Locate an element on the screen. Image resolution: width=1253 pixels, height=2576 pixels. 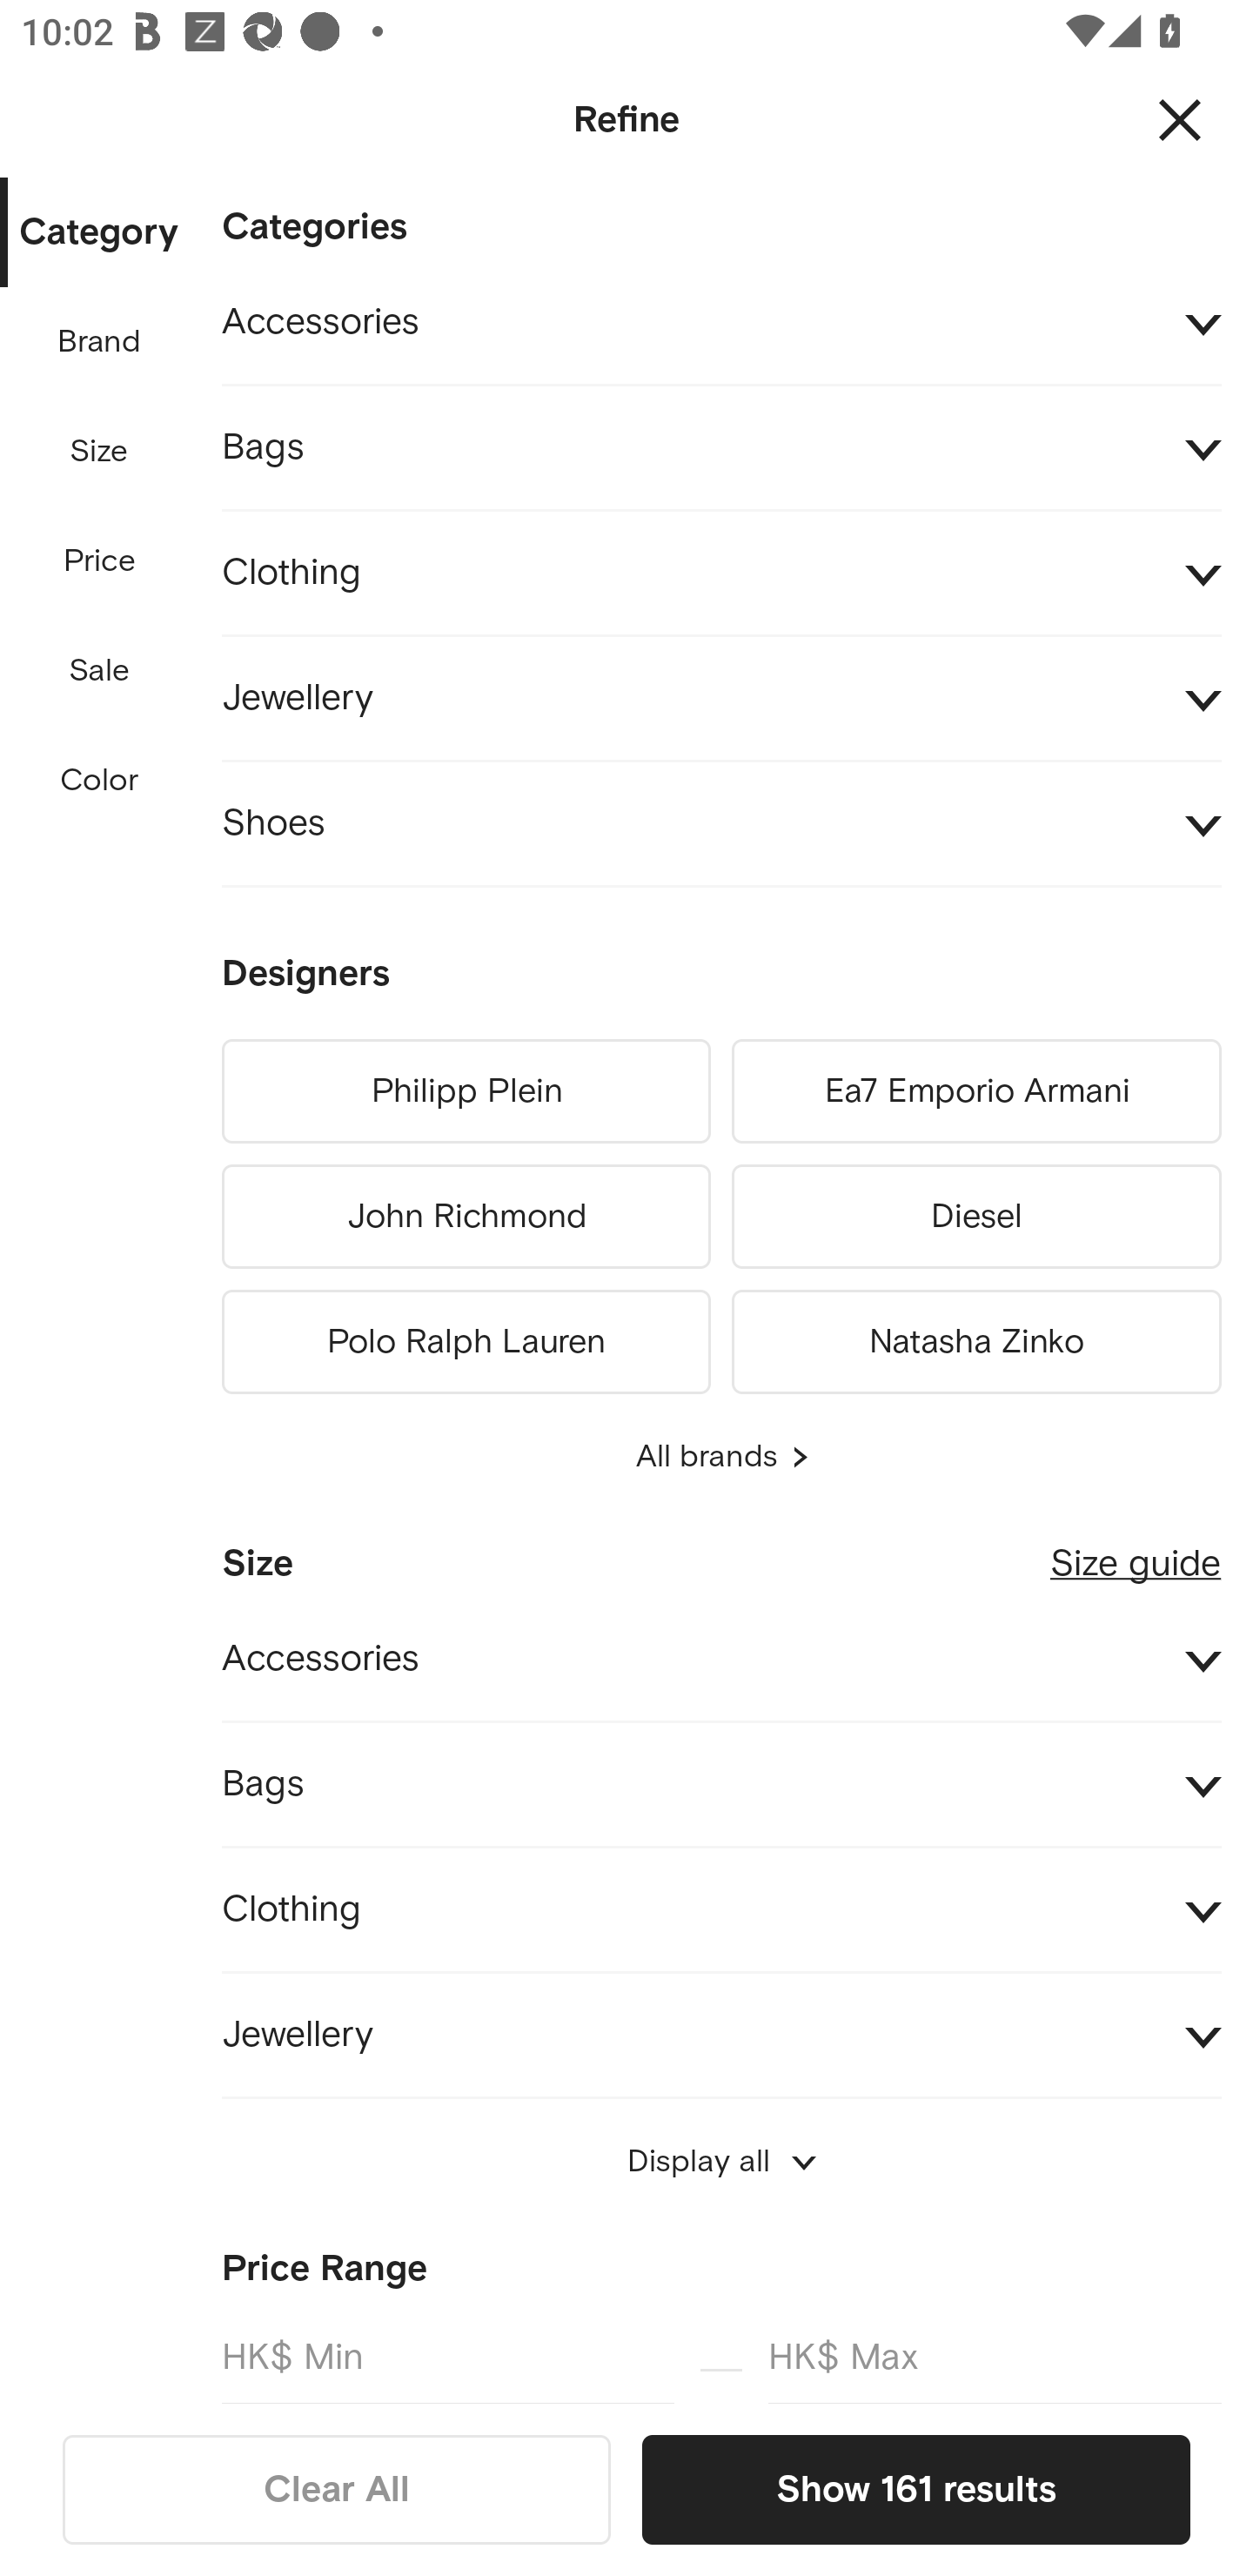
Accessories is located at coordinates (721, 323).